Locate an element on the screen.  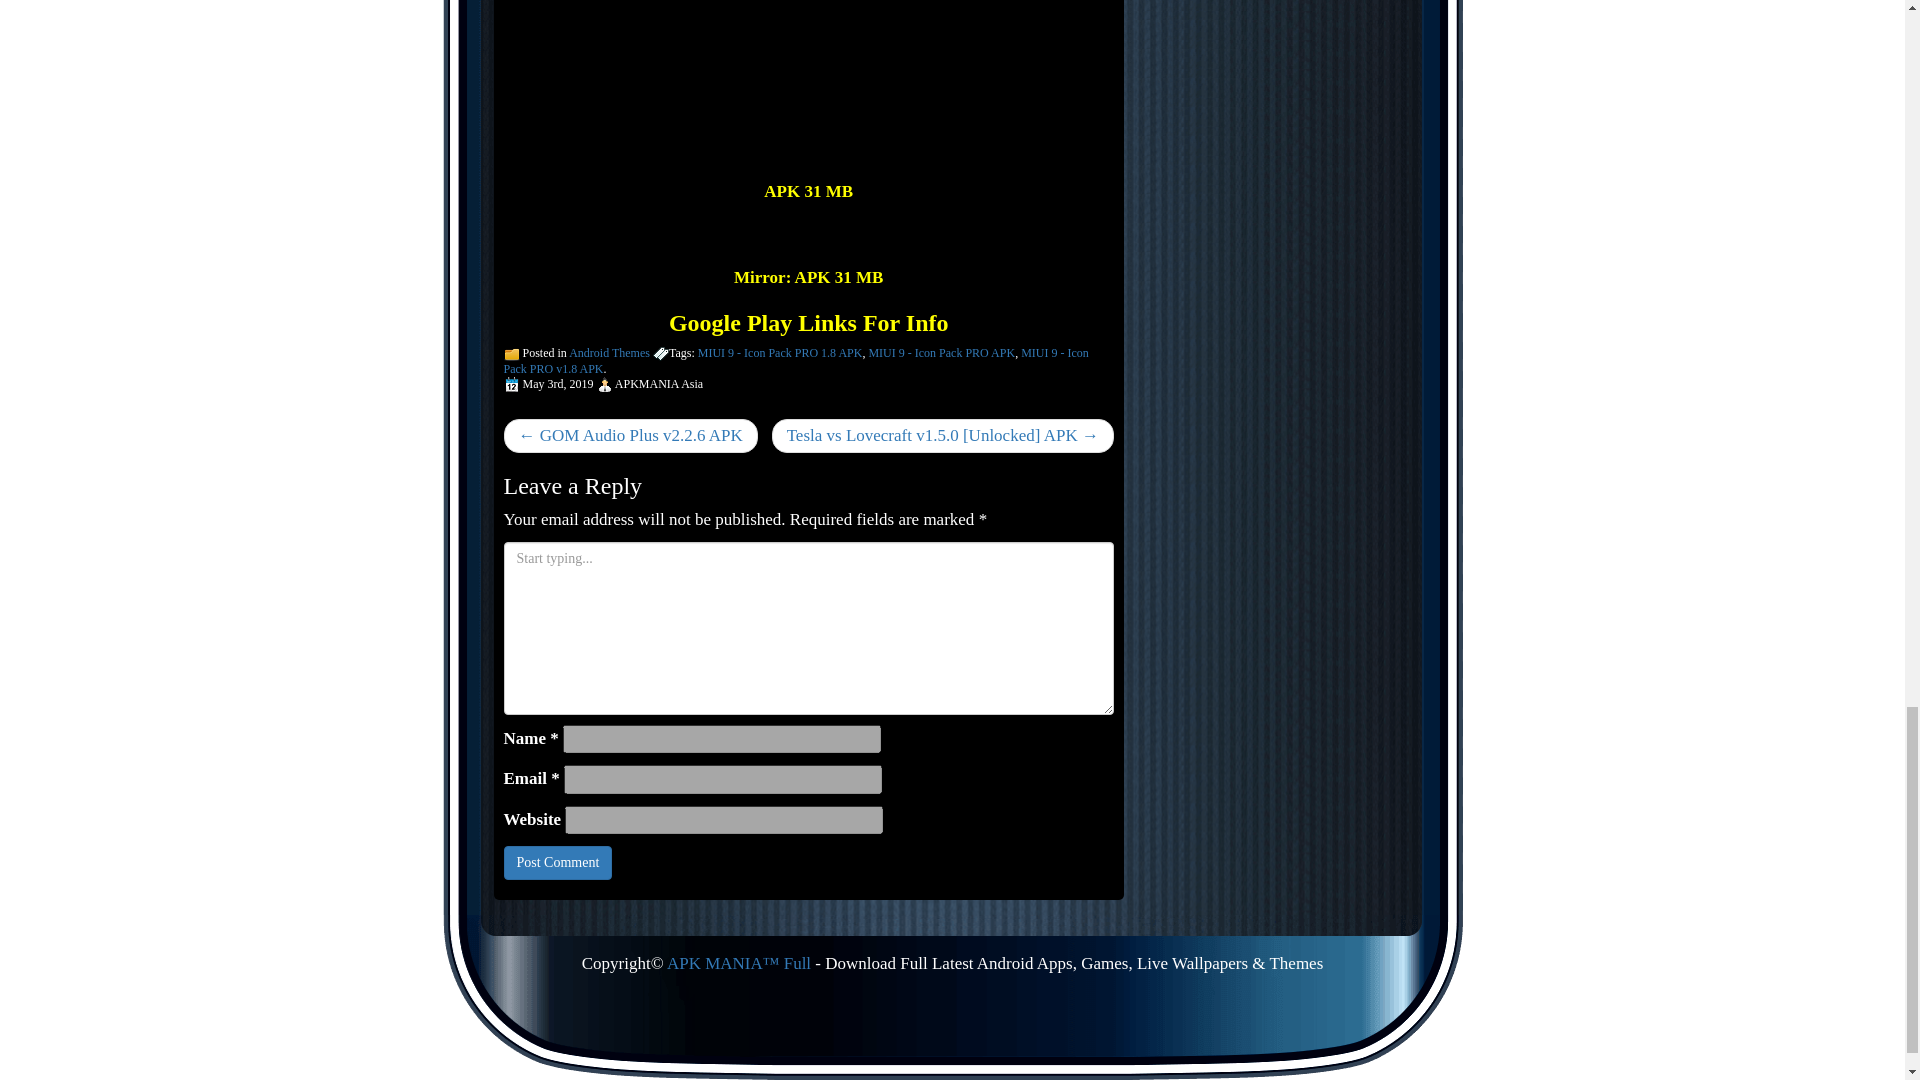
MIUI 9 - Icon Pack PRO APK is located at coordinates (941, 352).